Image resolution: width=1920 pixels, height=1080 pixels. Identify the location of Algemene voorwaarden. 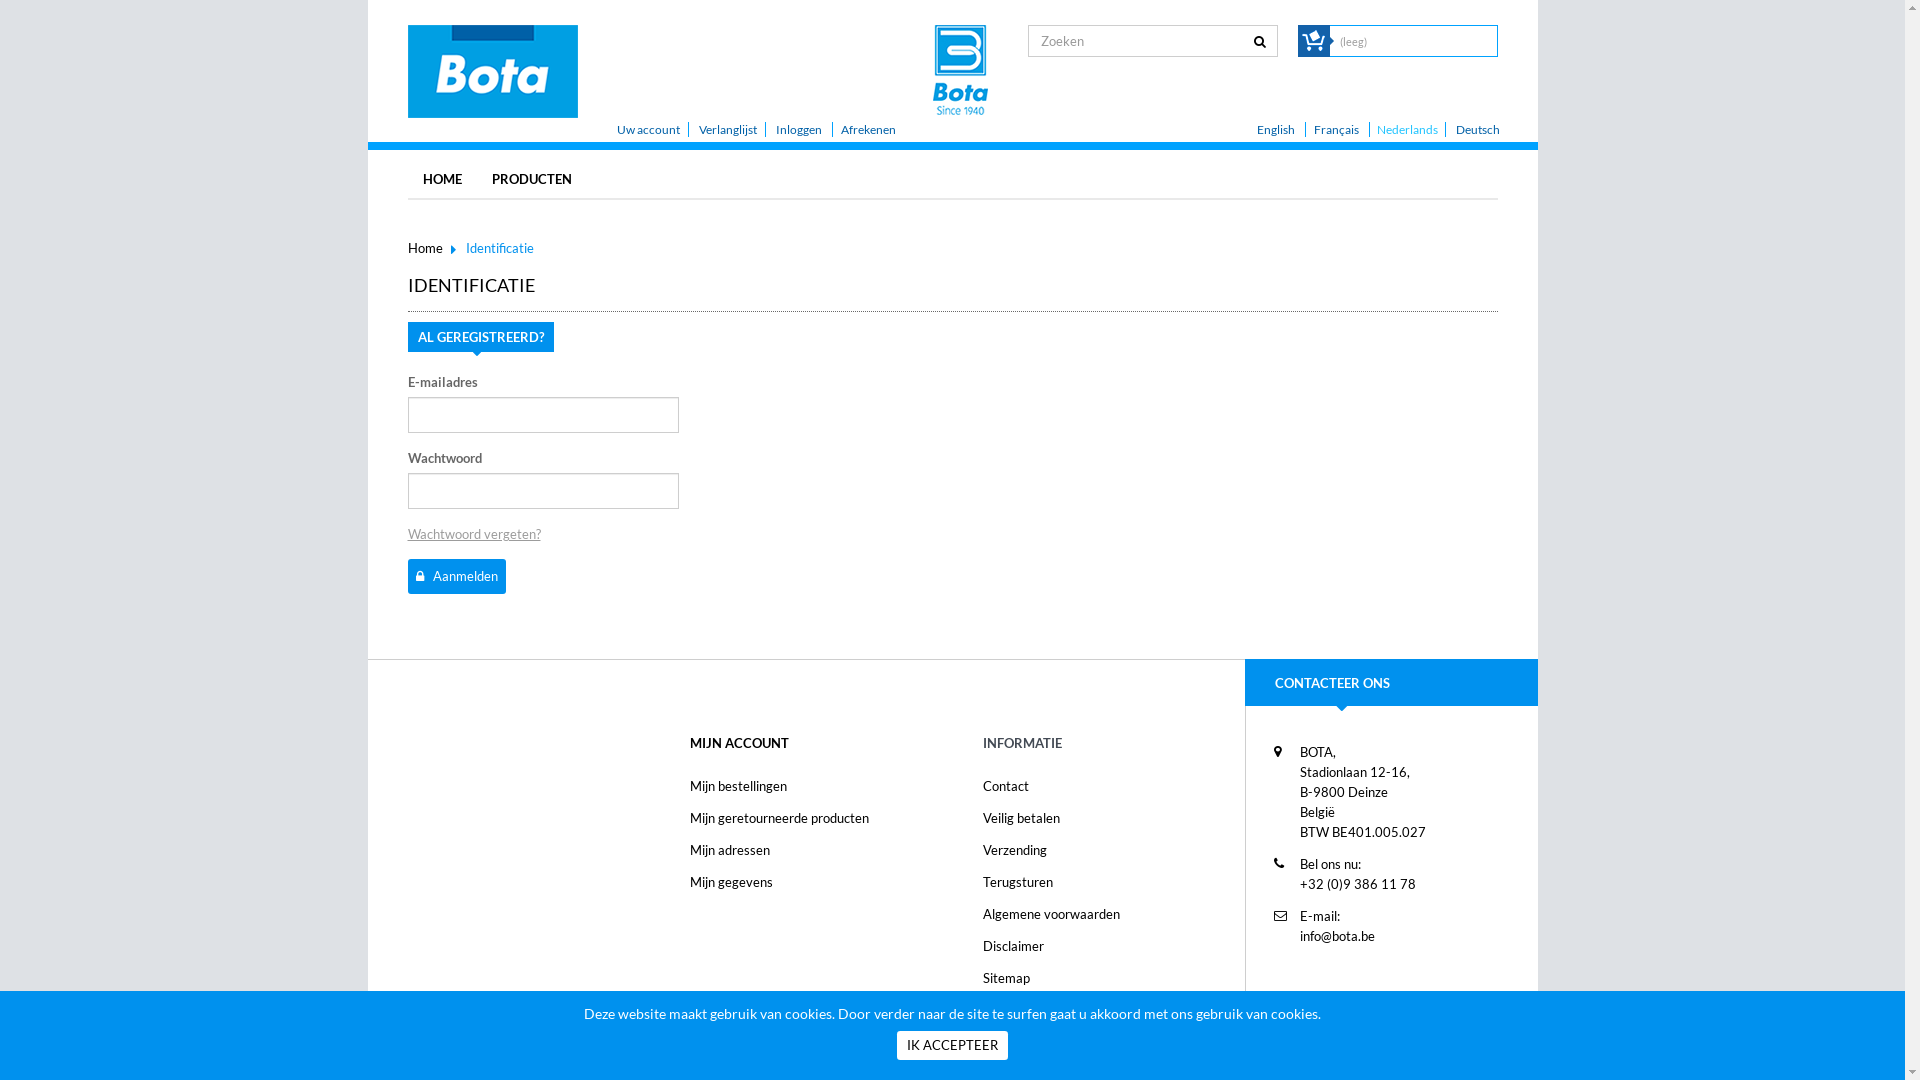
(1050, 914).